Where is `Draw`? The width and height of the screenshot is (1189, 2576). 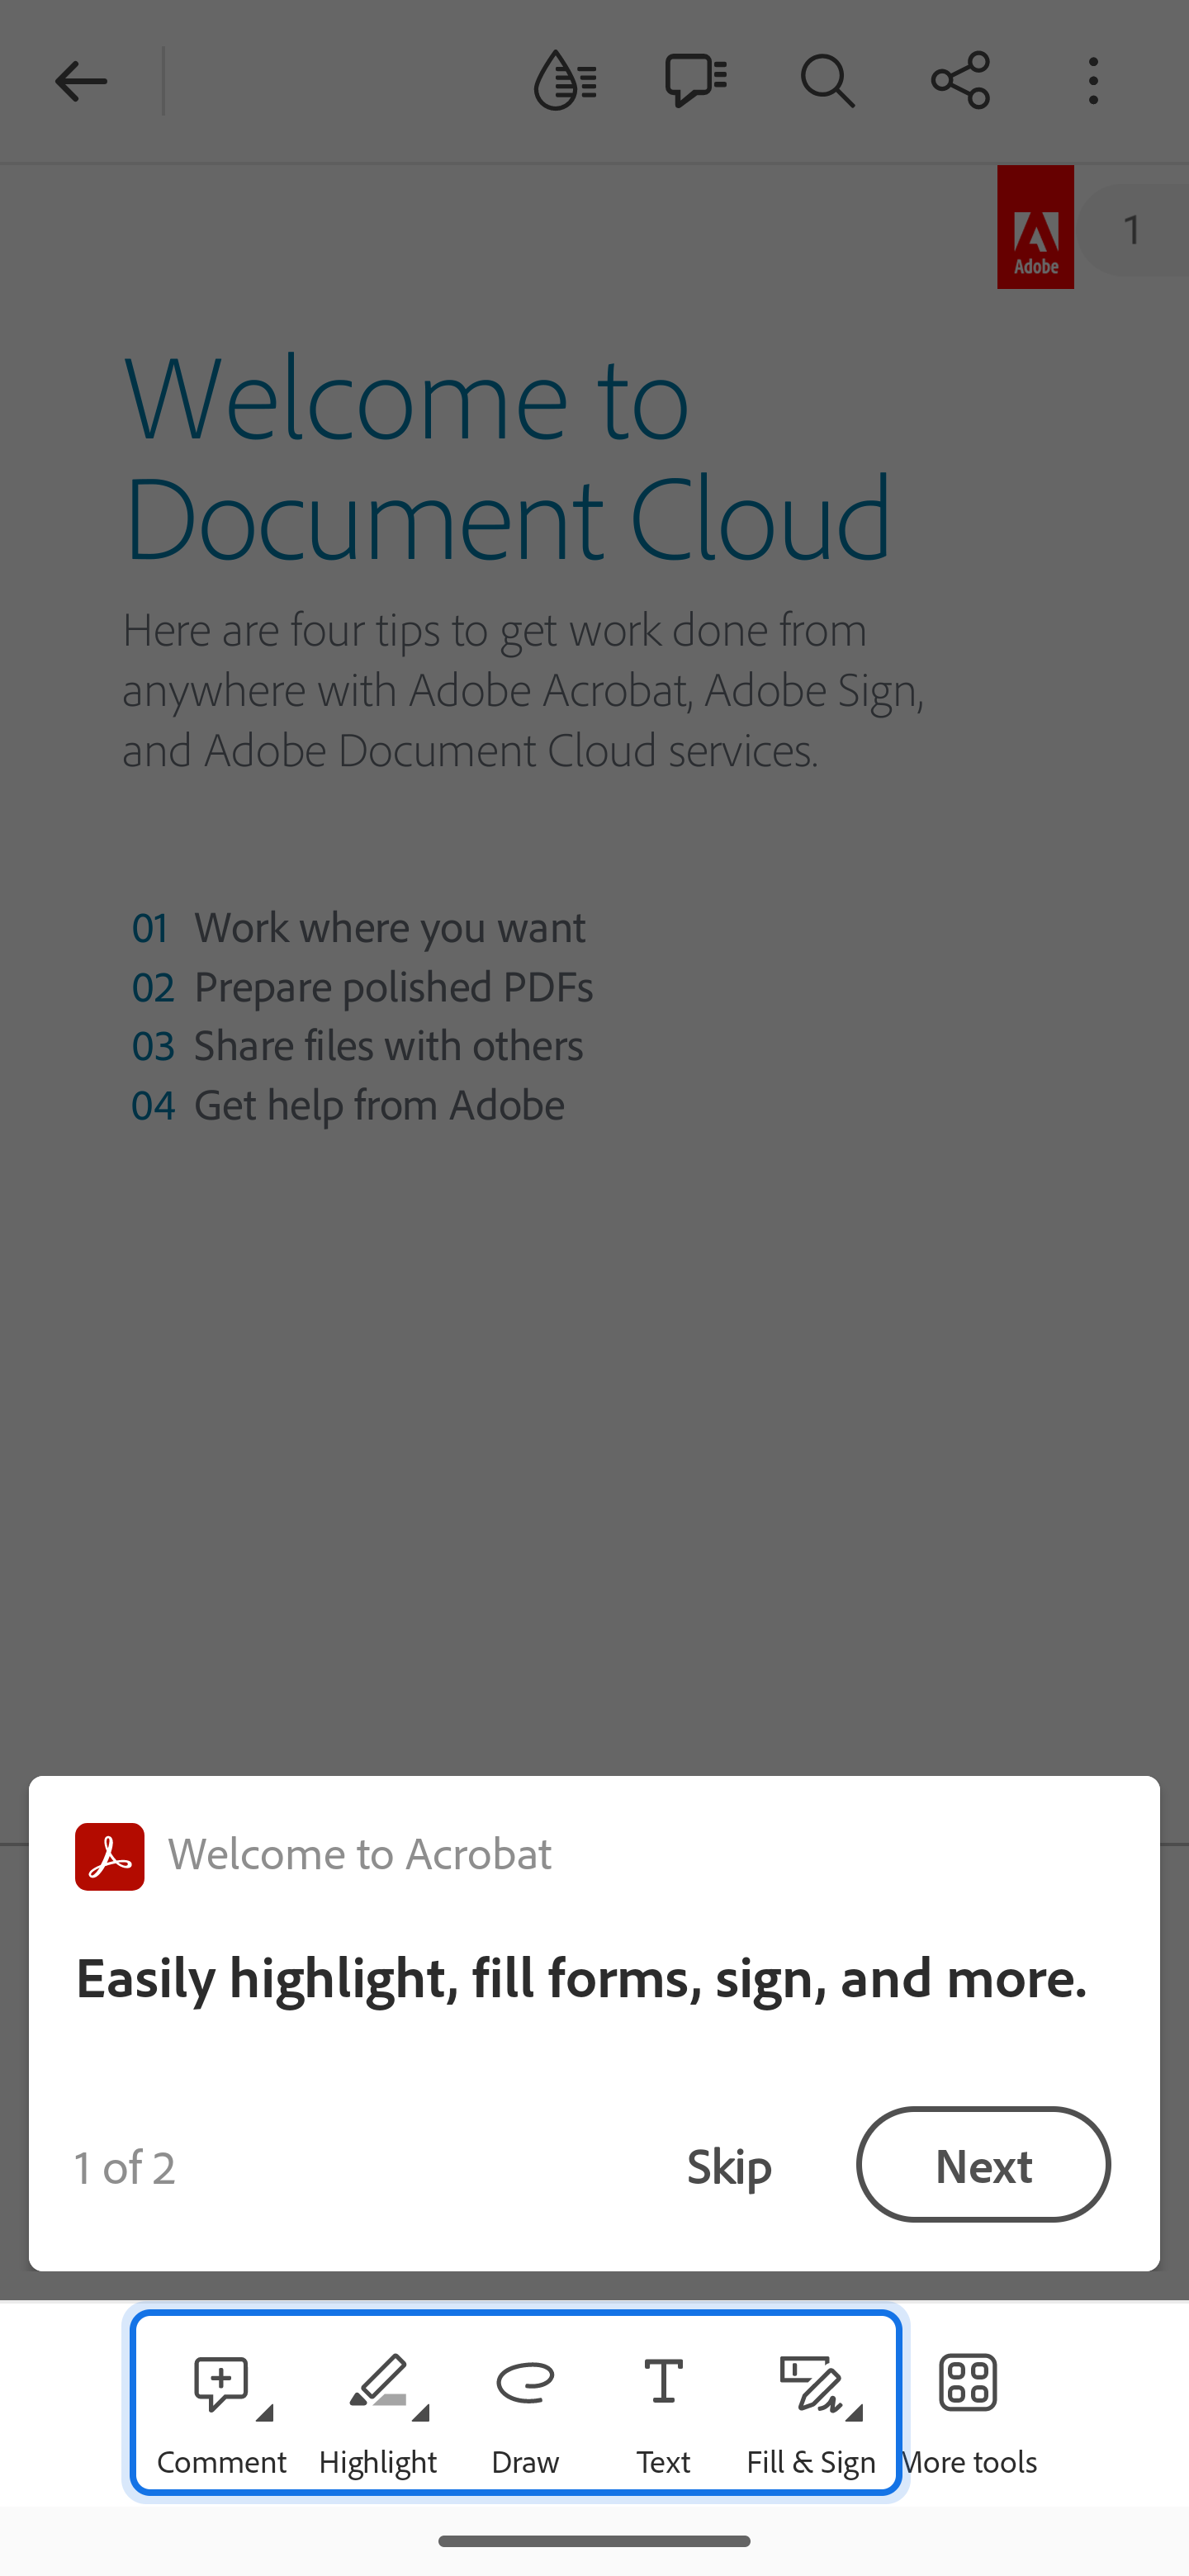 Draw is located at coordinates (525, 2404).